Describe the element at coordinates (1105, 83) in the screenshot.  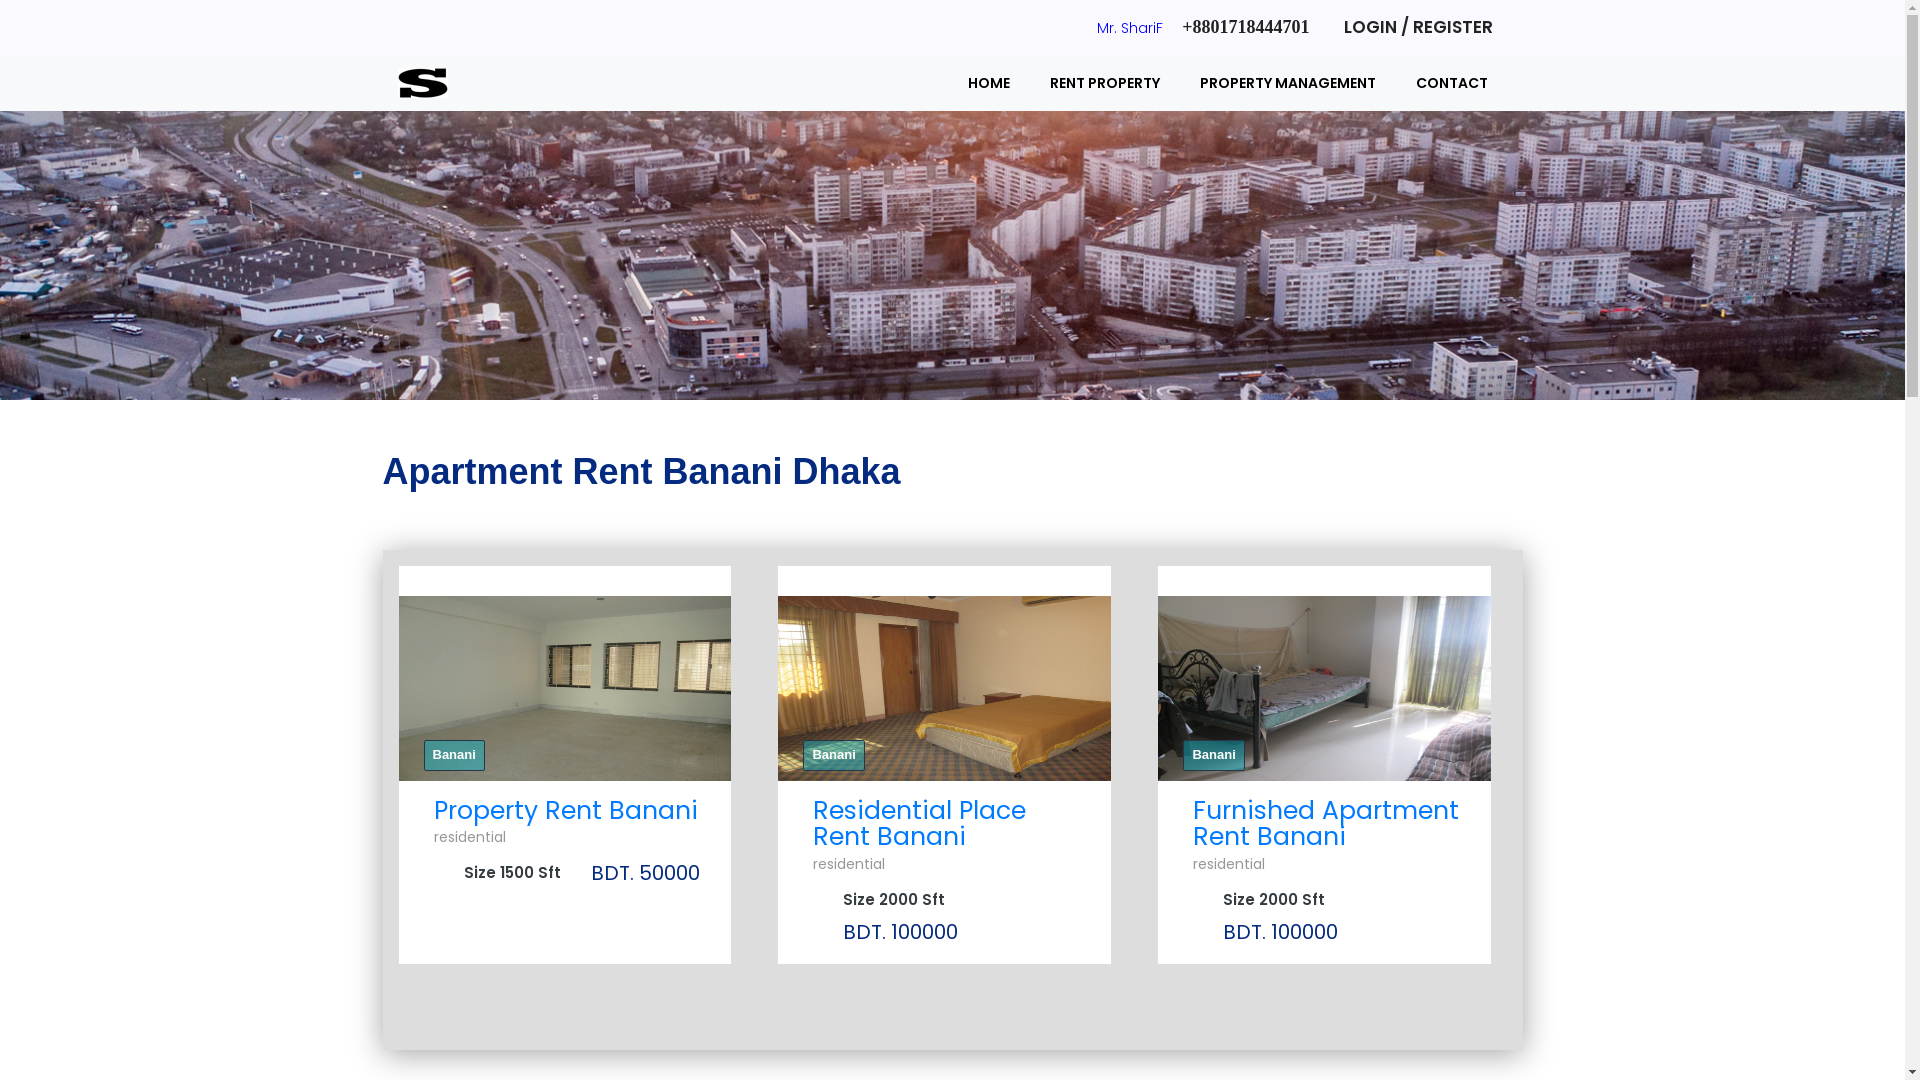
I see `RENT PROPERTY` at that location.